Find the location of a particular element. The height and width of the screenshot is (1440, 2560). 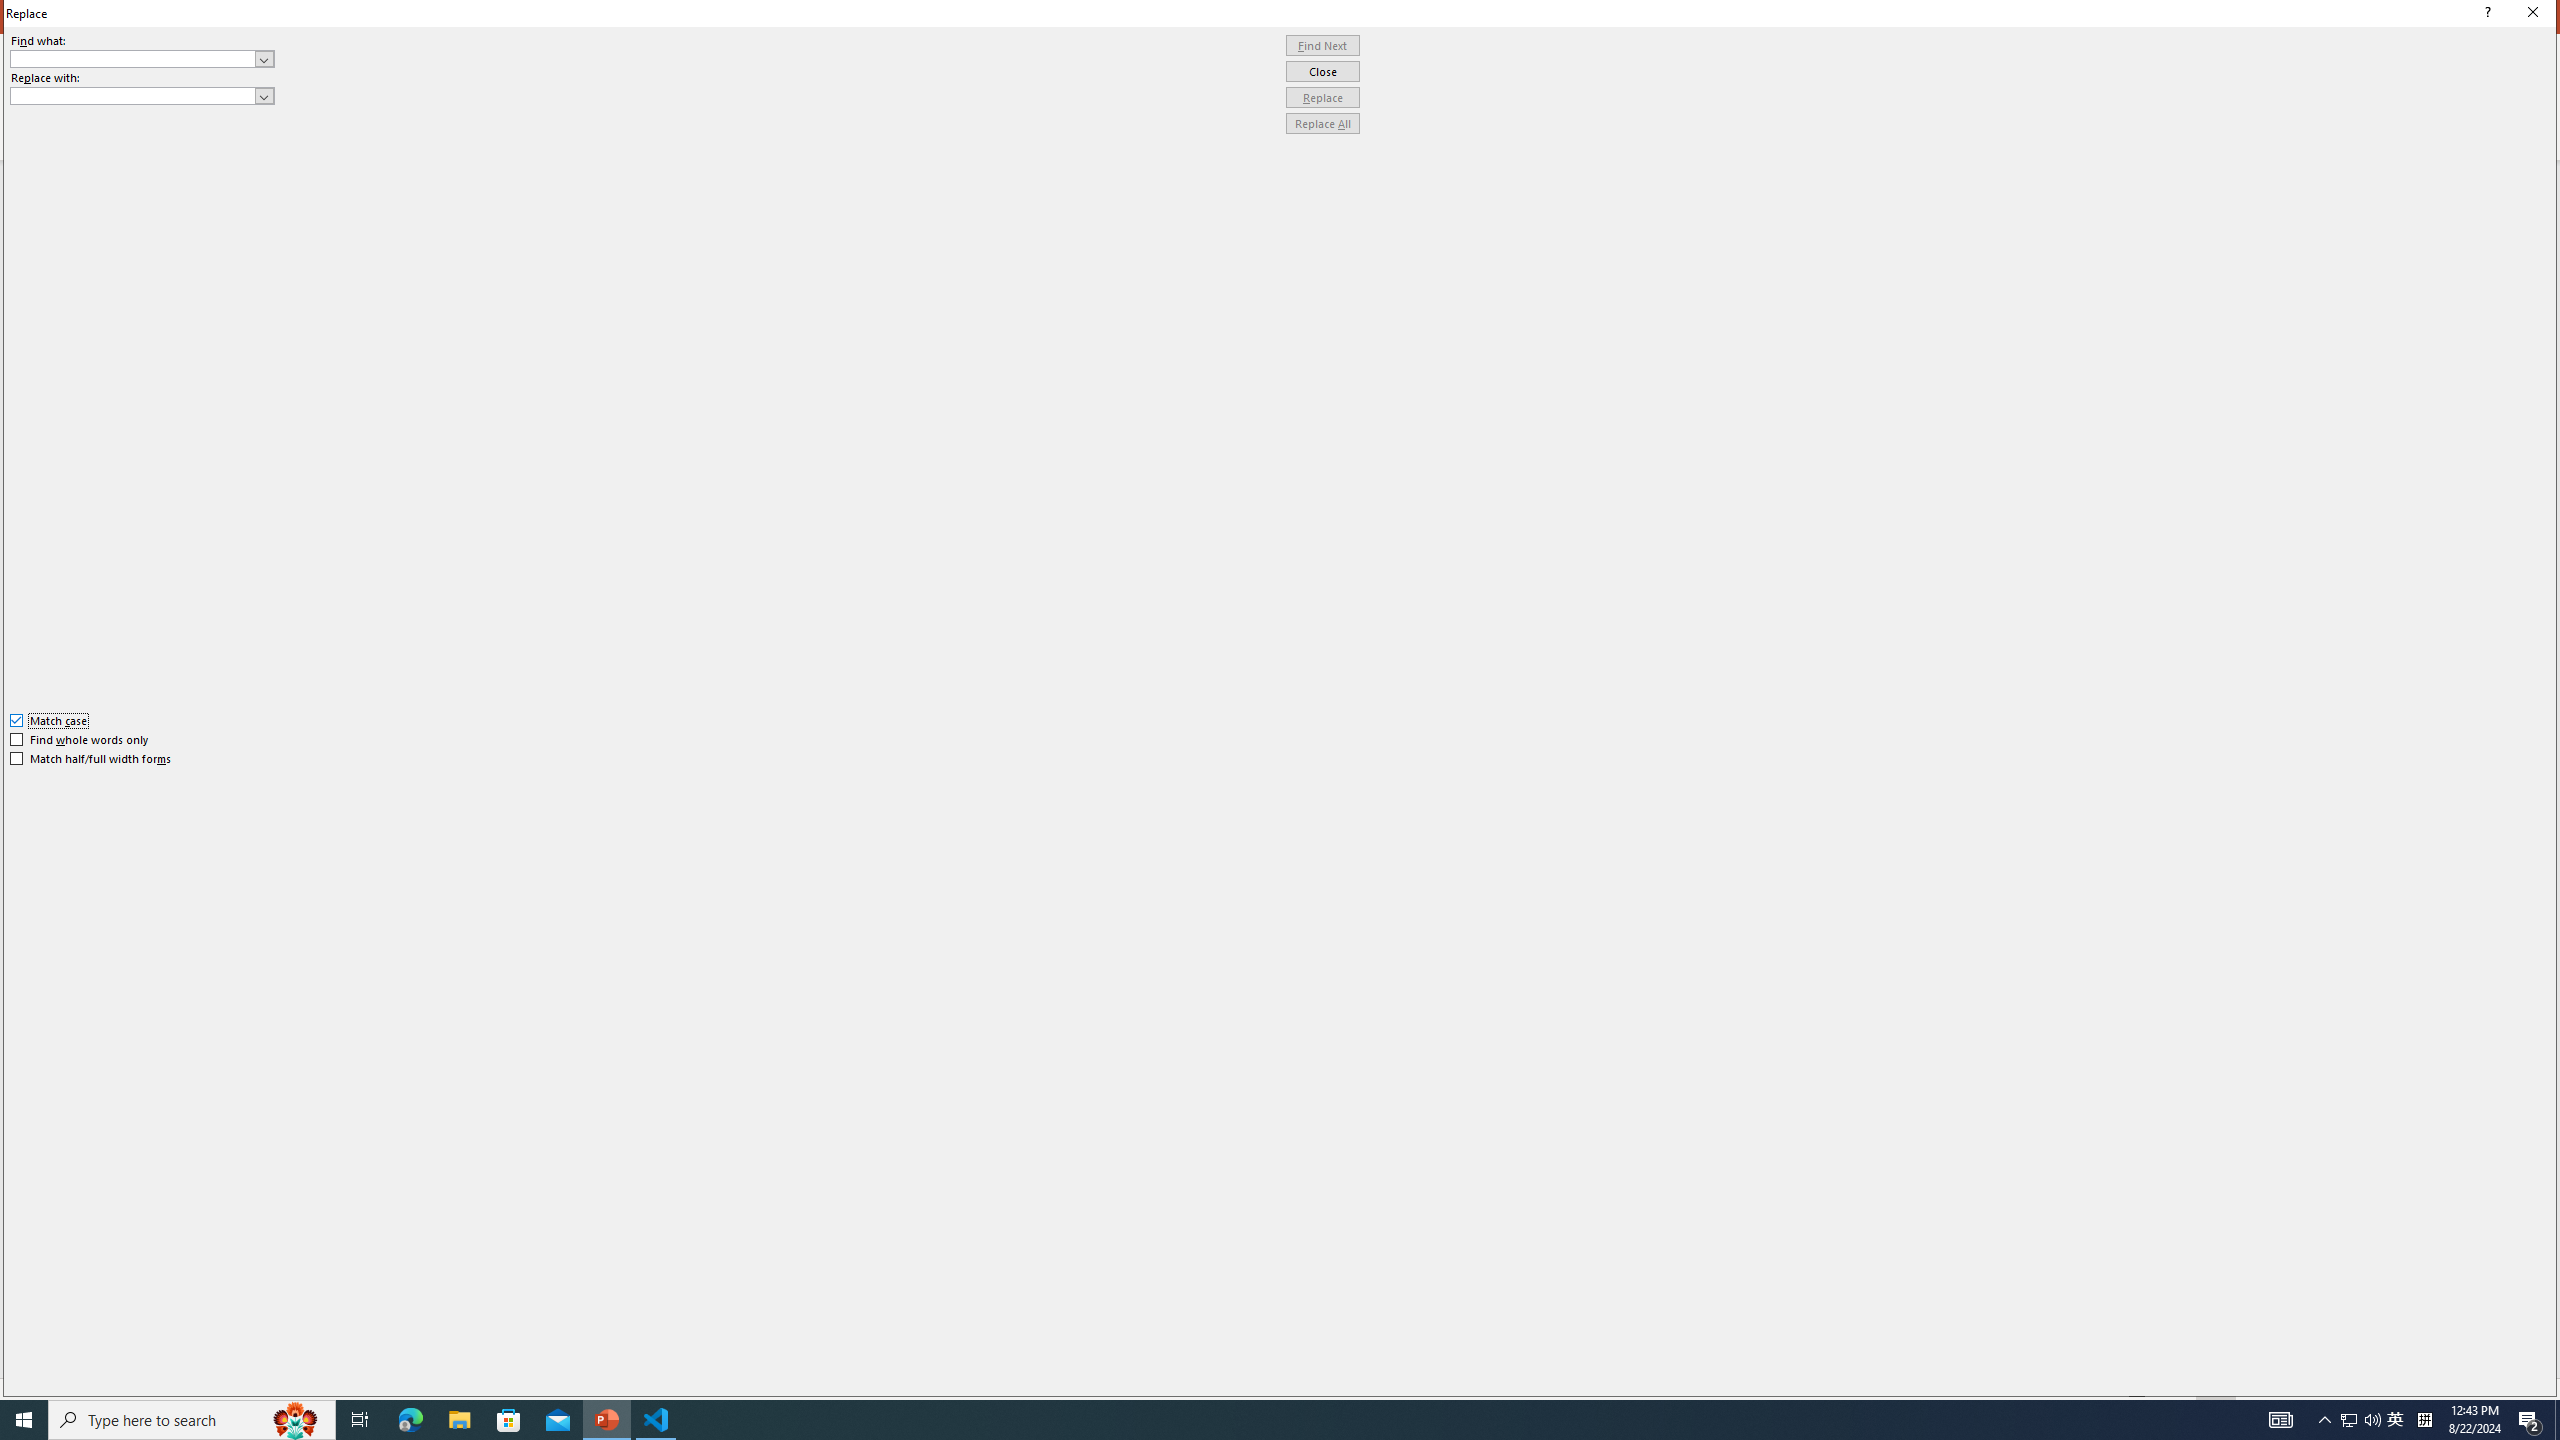

Find whole words only is located at coordinates (80, 739).